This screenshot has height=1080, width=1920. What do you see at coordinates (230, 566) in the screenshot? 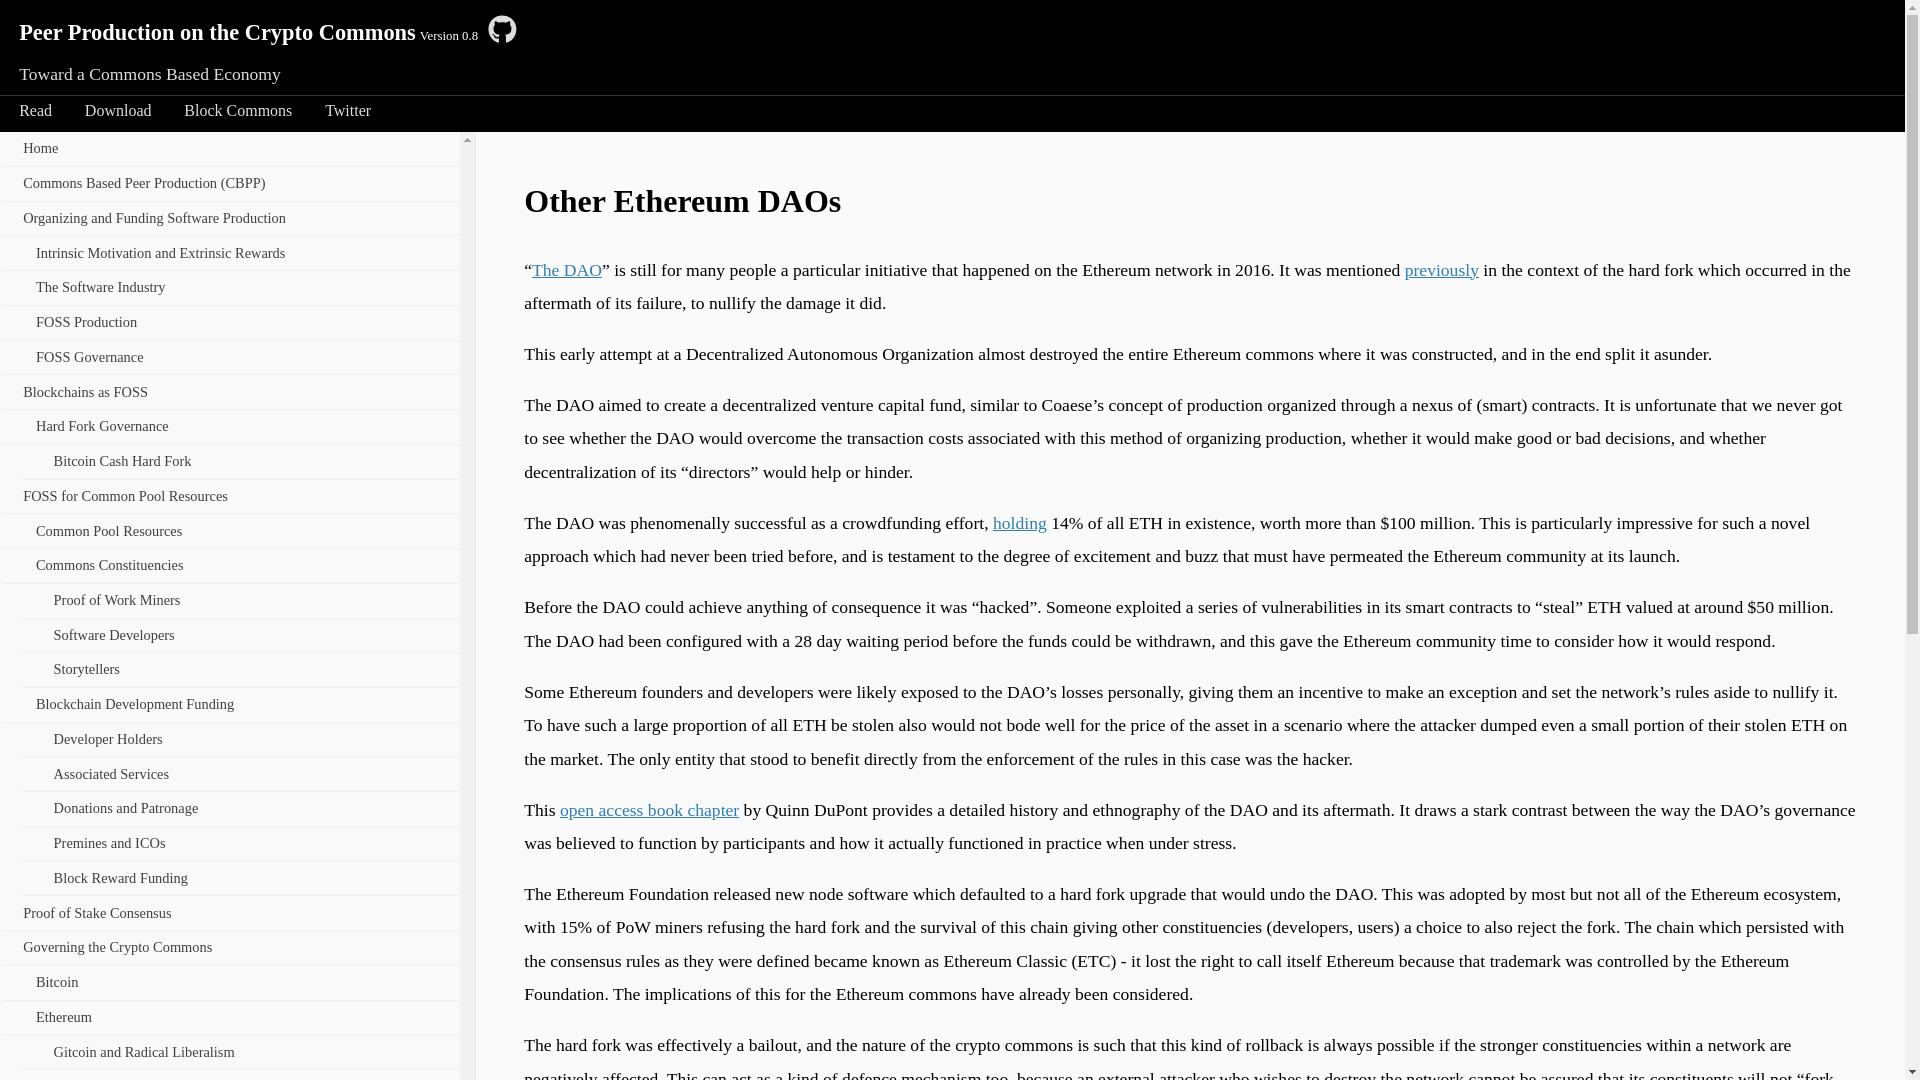
I see `Commons Constituencies` at bounding box center [230, 566].